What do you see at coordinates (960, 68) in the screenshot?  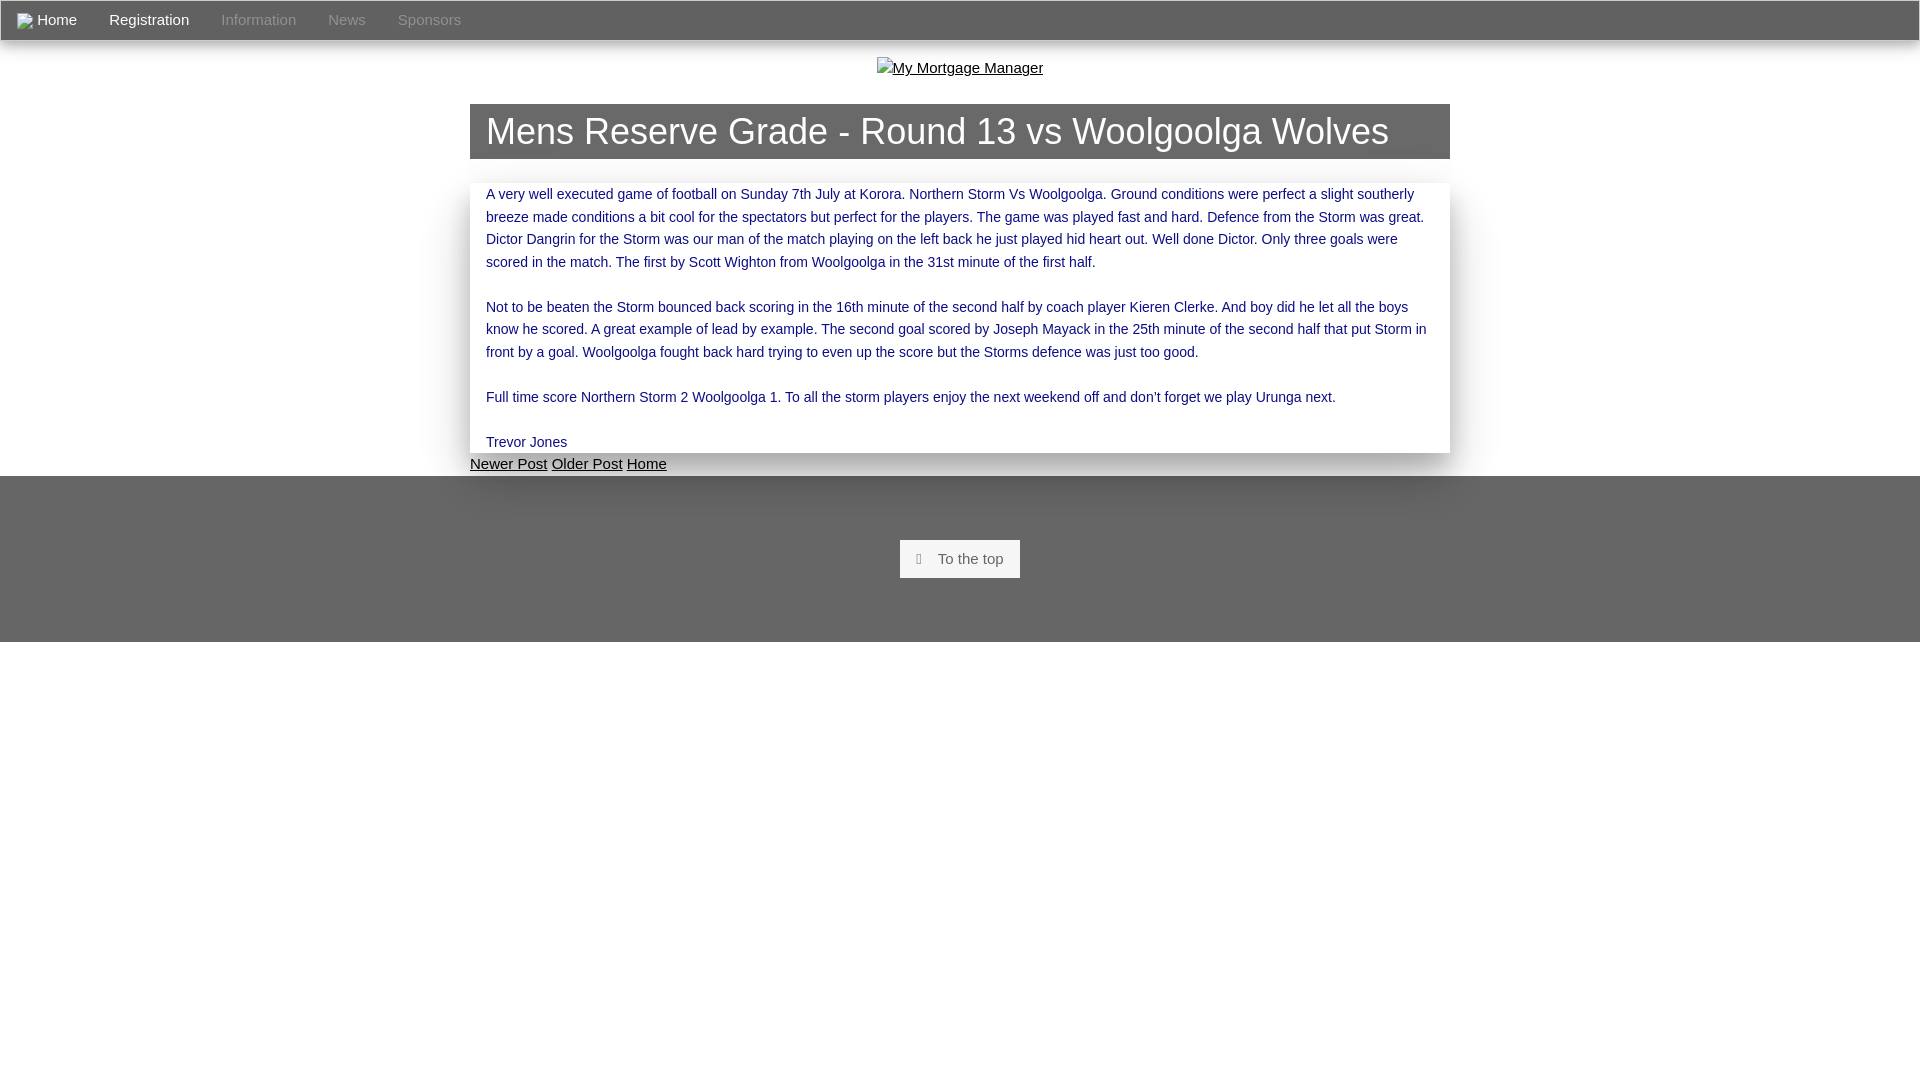 I see `My Mortgage Manager` at bounding box center [960, 68].